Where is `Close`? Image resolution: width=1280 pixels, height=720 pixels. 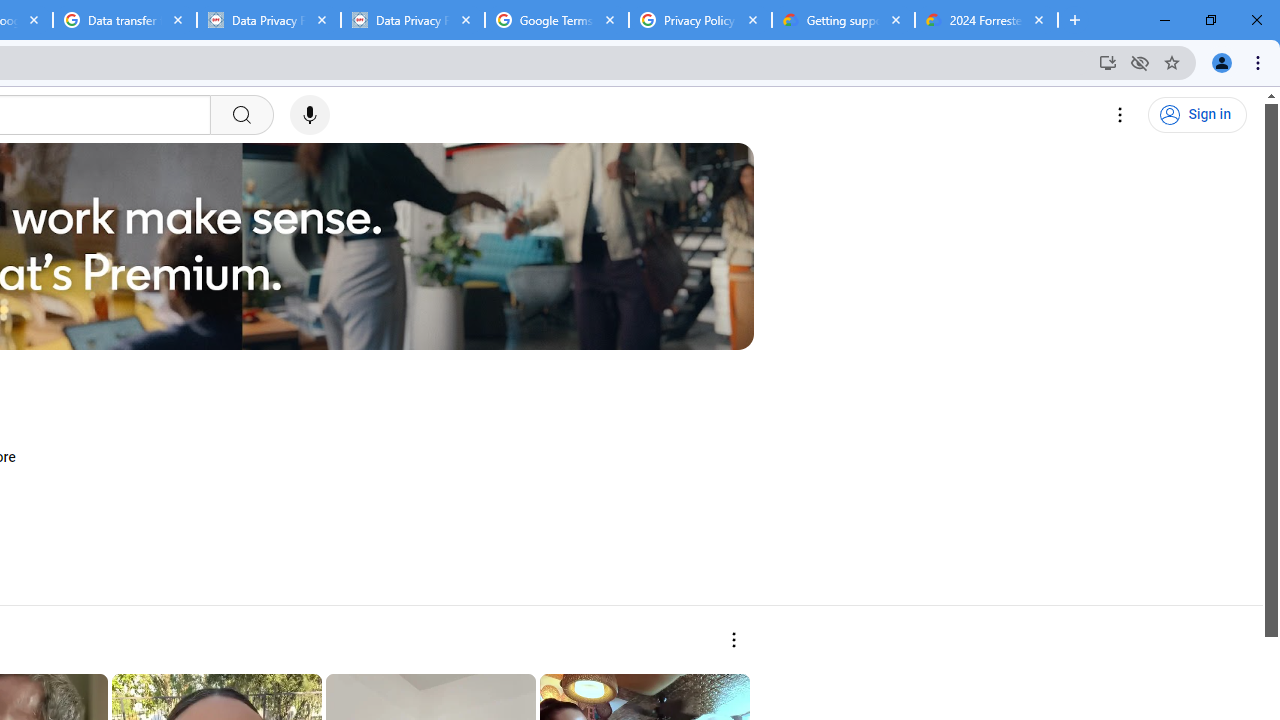 Close is located at coordinates (1039, 19).